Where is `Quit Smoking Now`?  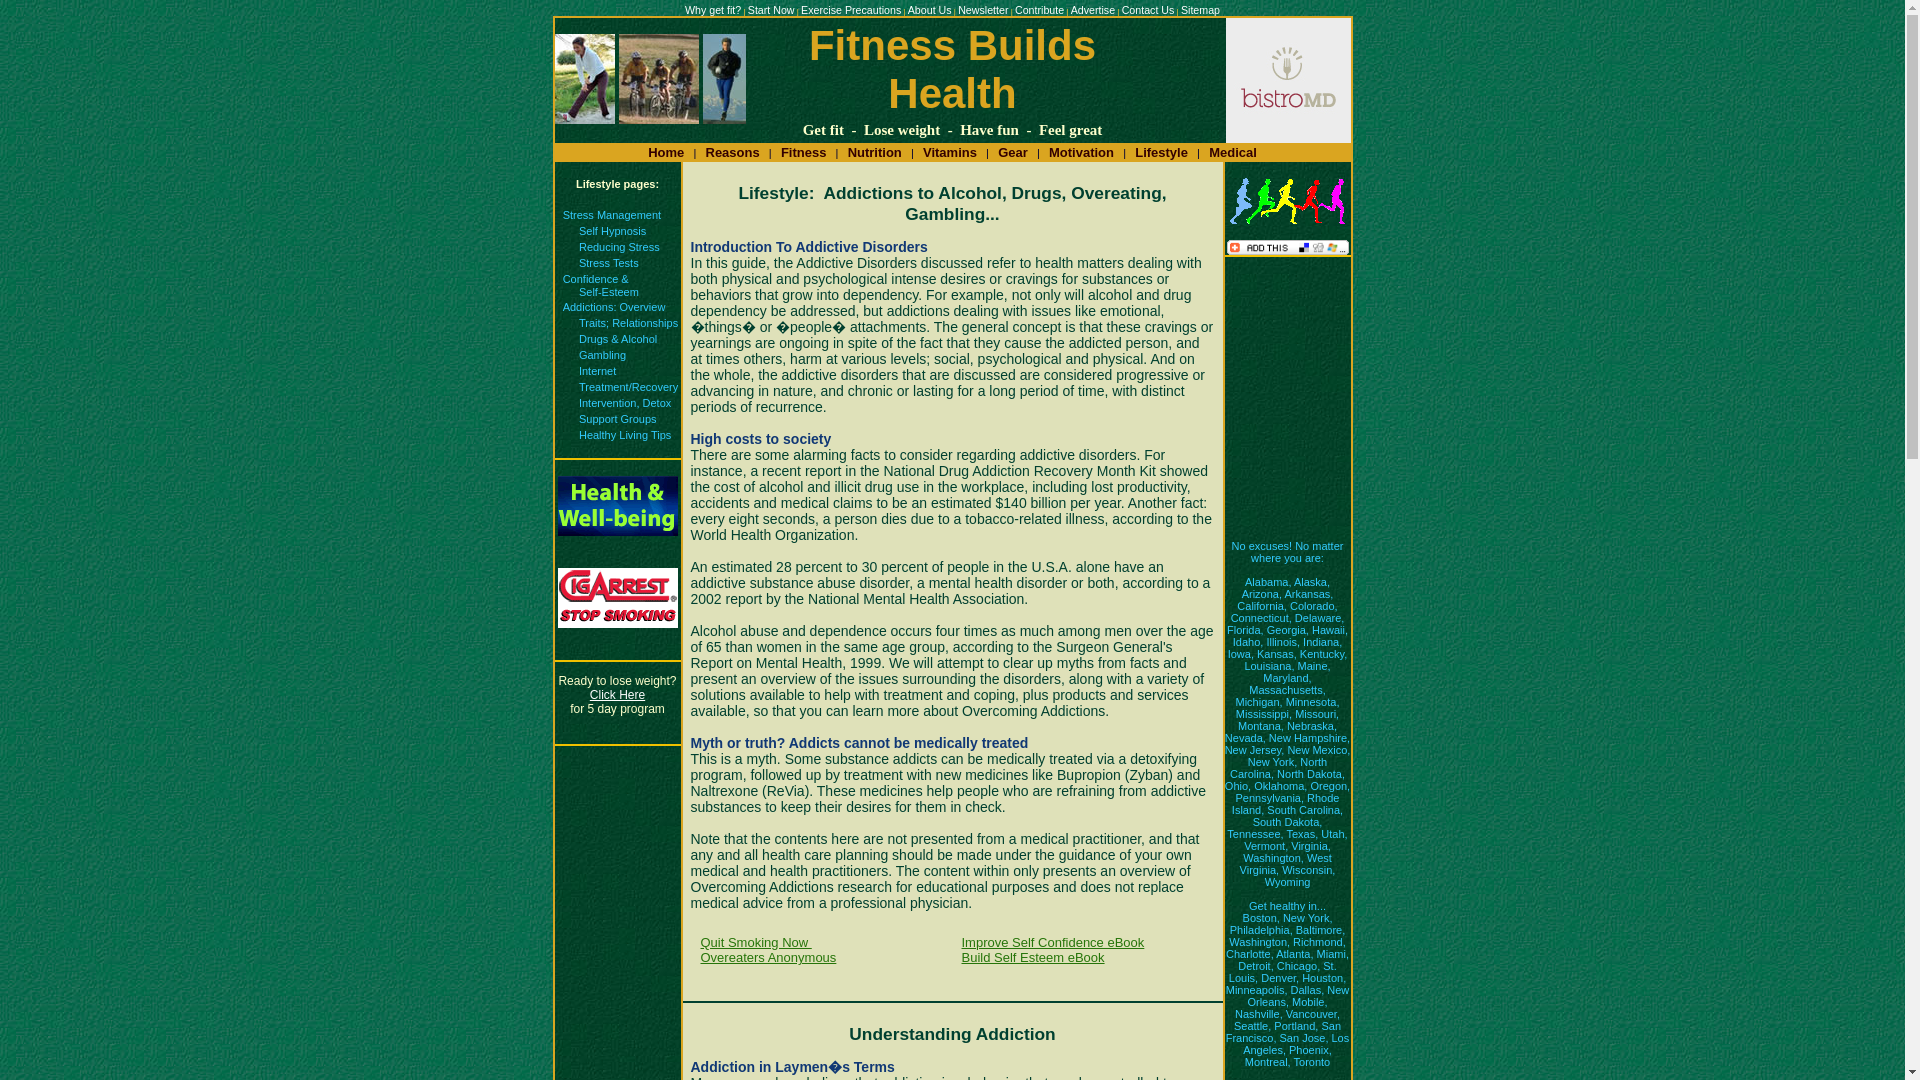 Quit Smoking Now is located at coordinates (755, 942).